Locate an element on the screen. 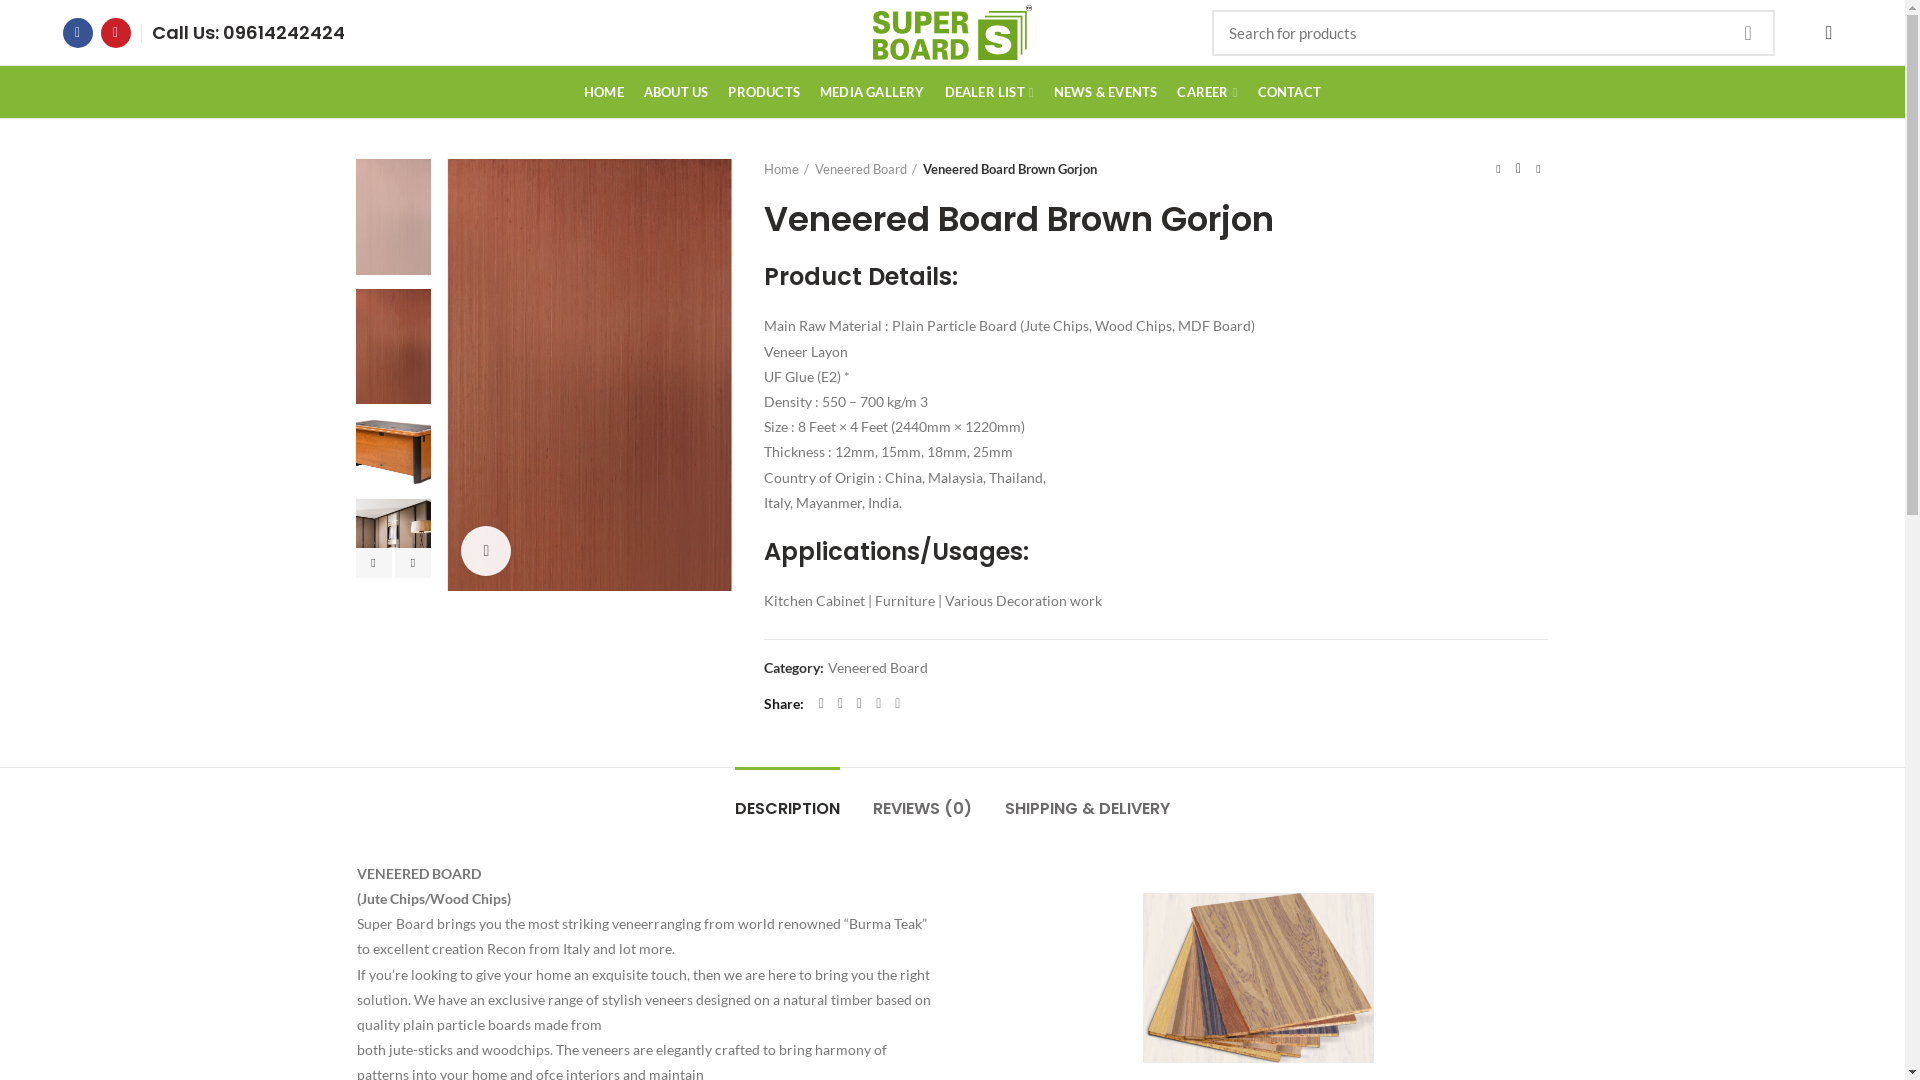  Brown-Gorjon is located at coordinates (394, 347).